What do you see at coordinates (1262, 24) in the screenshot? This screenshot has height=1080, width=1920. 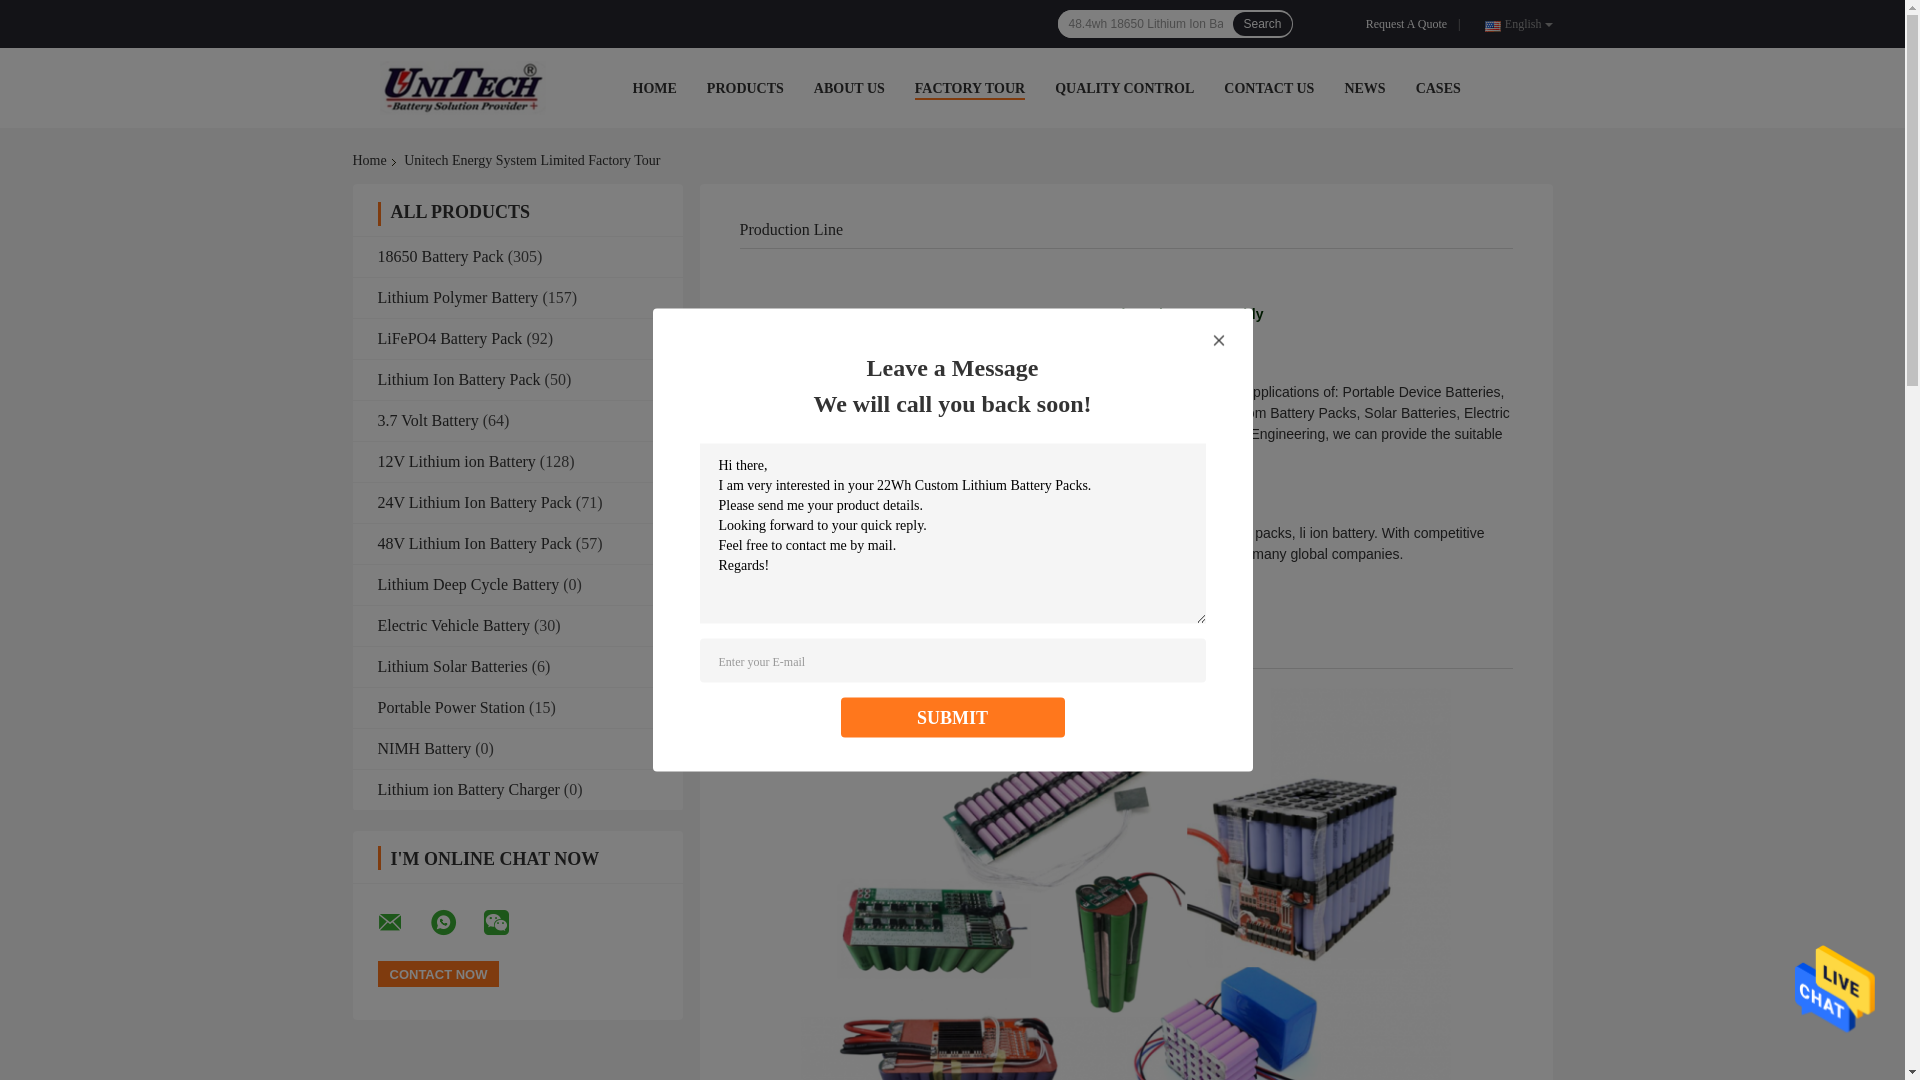 I see `Search` at bounding box center [1262, 24].